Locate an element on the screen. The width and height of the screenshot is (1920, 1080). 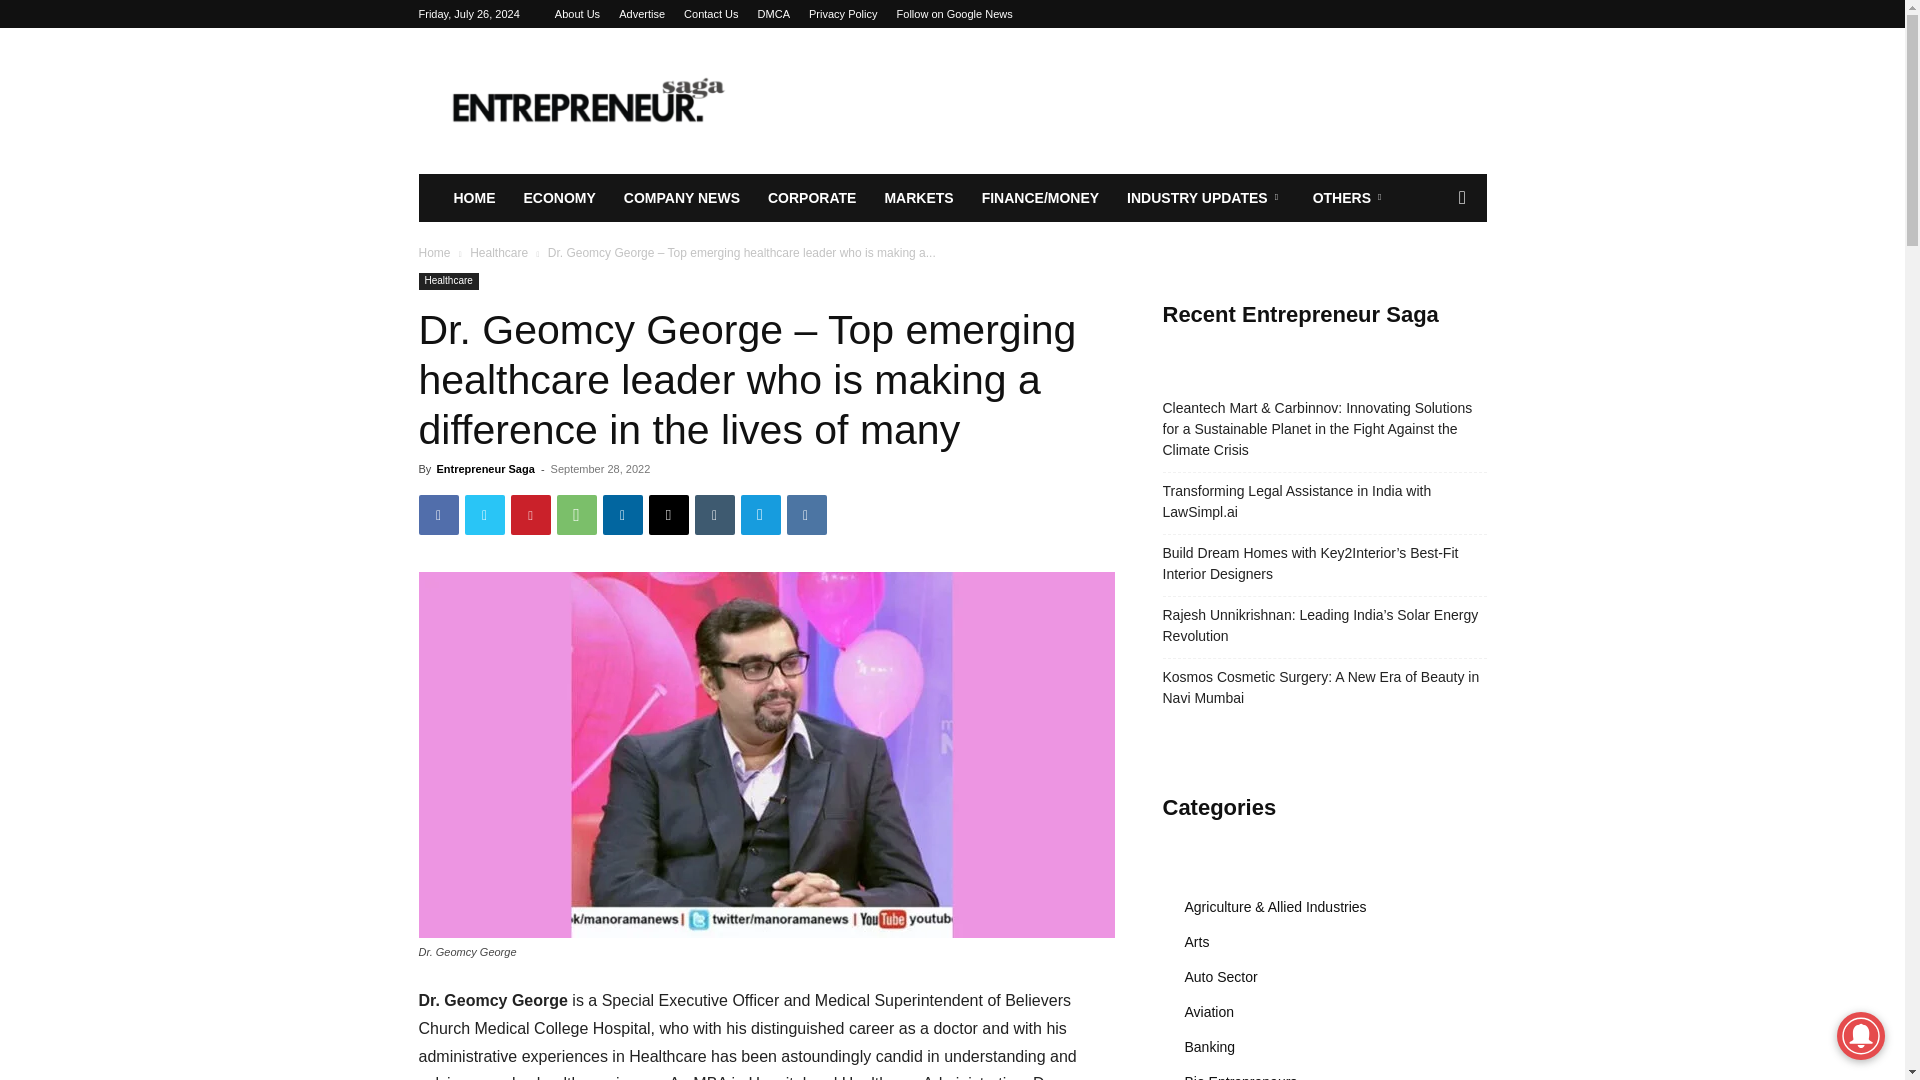
WhatsApp is located at coordinates (576, 514).